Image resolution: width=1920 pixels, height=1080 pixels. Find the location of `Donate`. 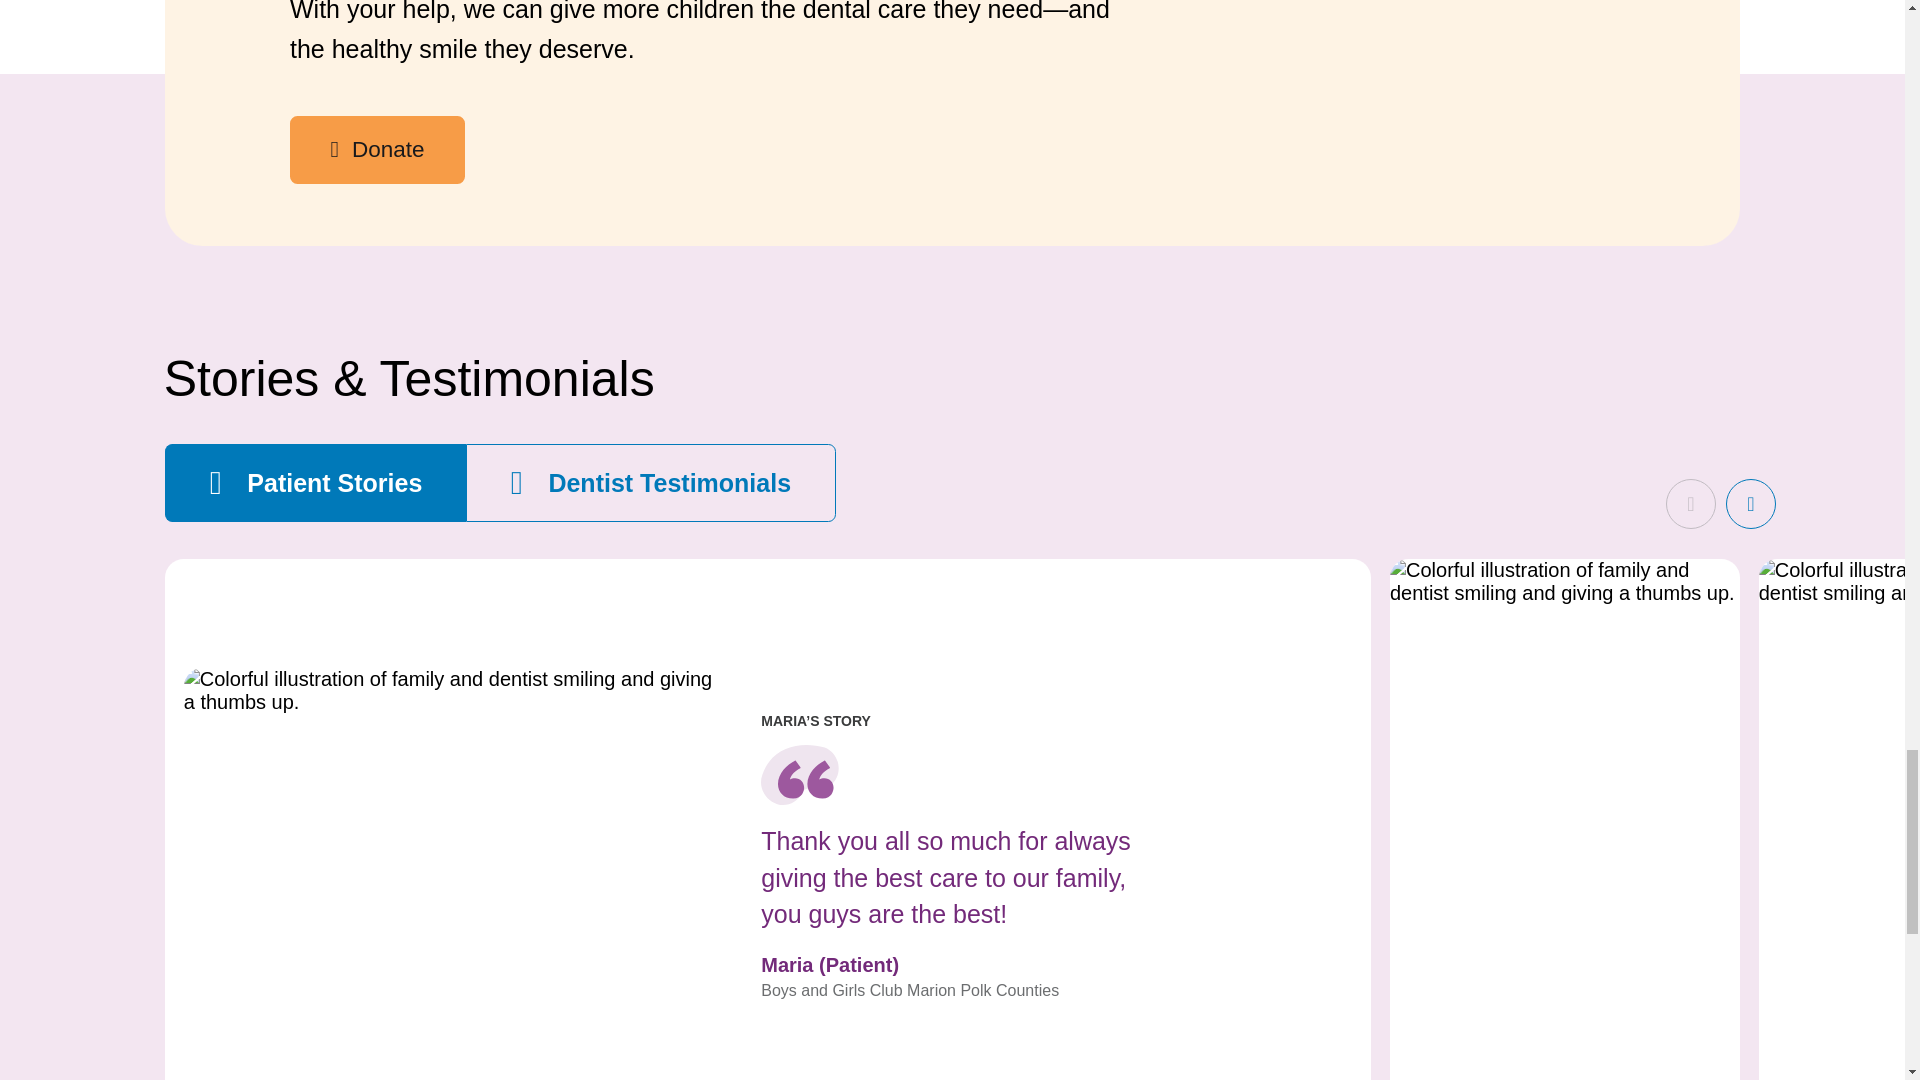

Donate is located at coordinates (376, 149).